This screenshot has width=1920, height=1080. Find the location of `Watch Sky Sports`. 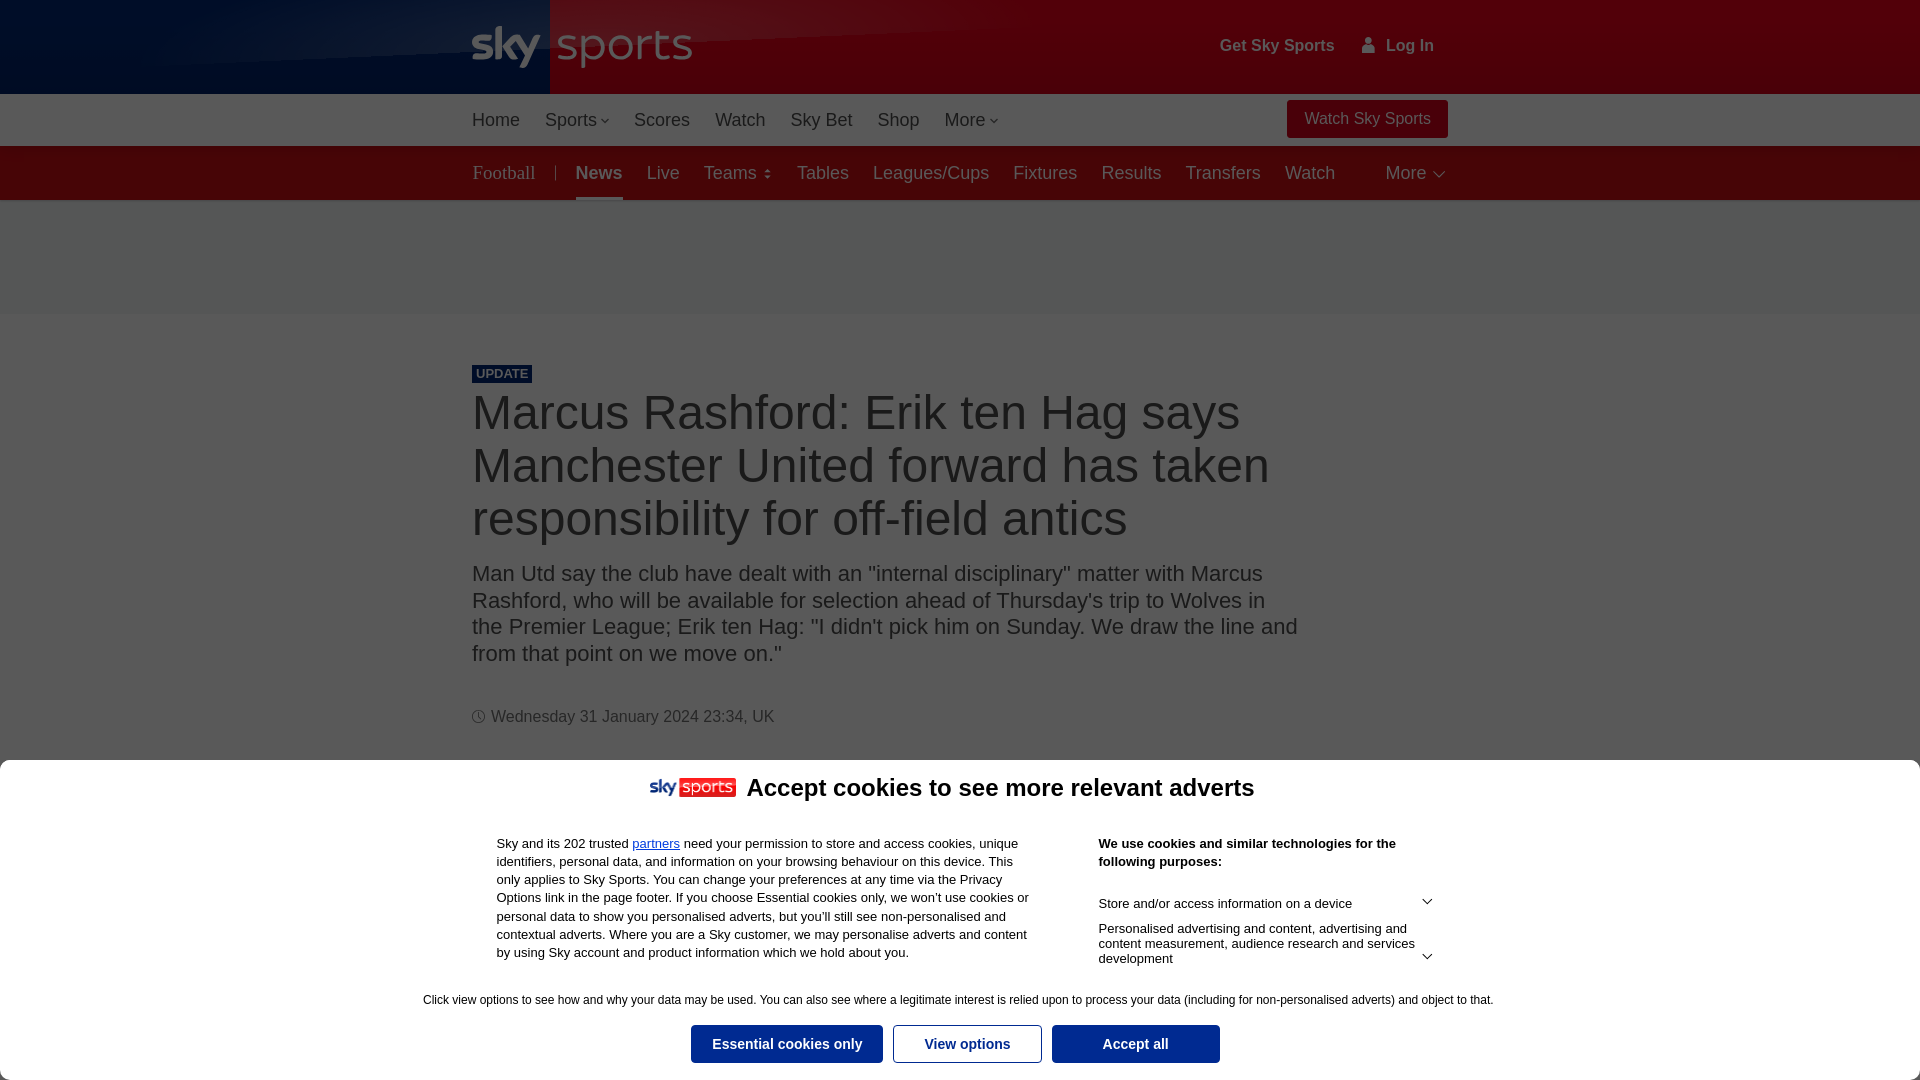

Watch Sky Sports is located at coordinates (1366, 119).